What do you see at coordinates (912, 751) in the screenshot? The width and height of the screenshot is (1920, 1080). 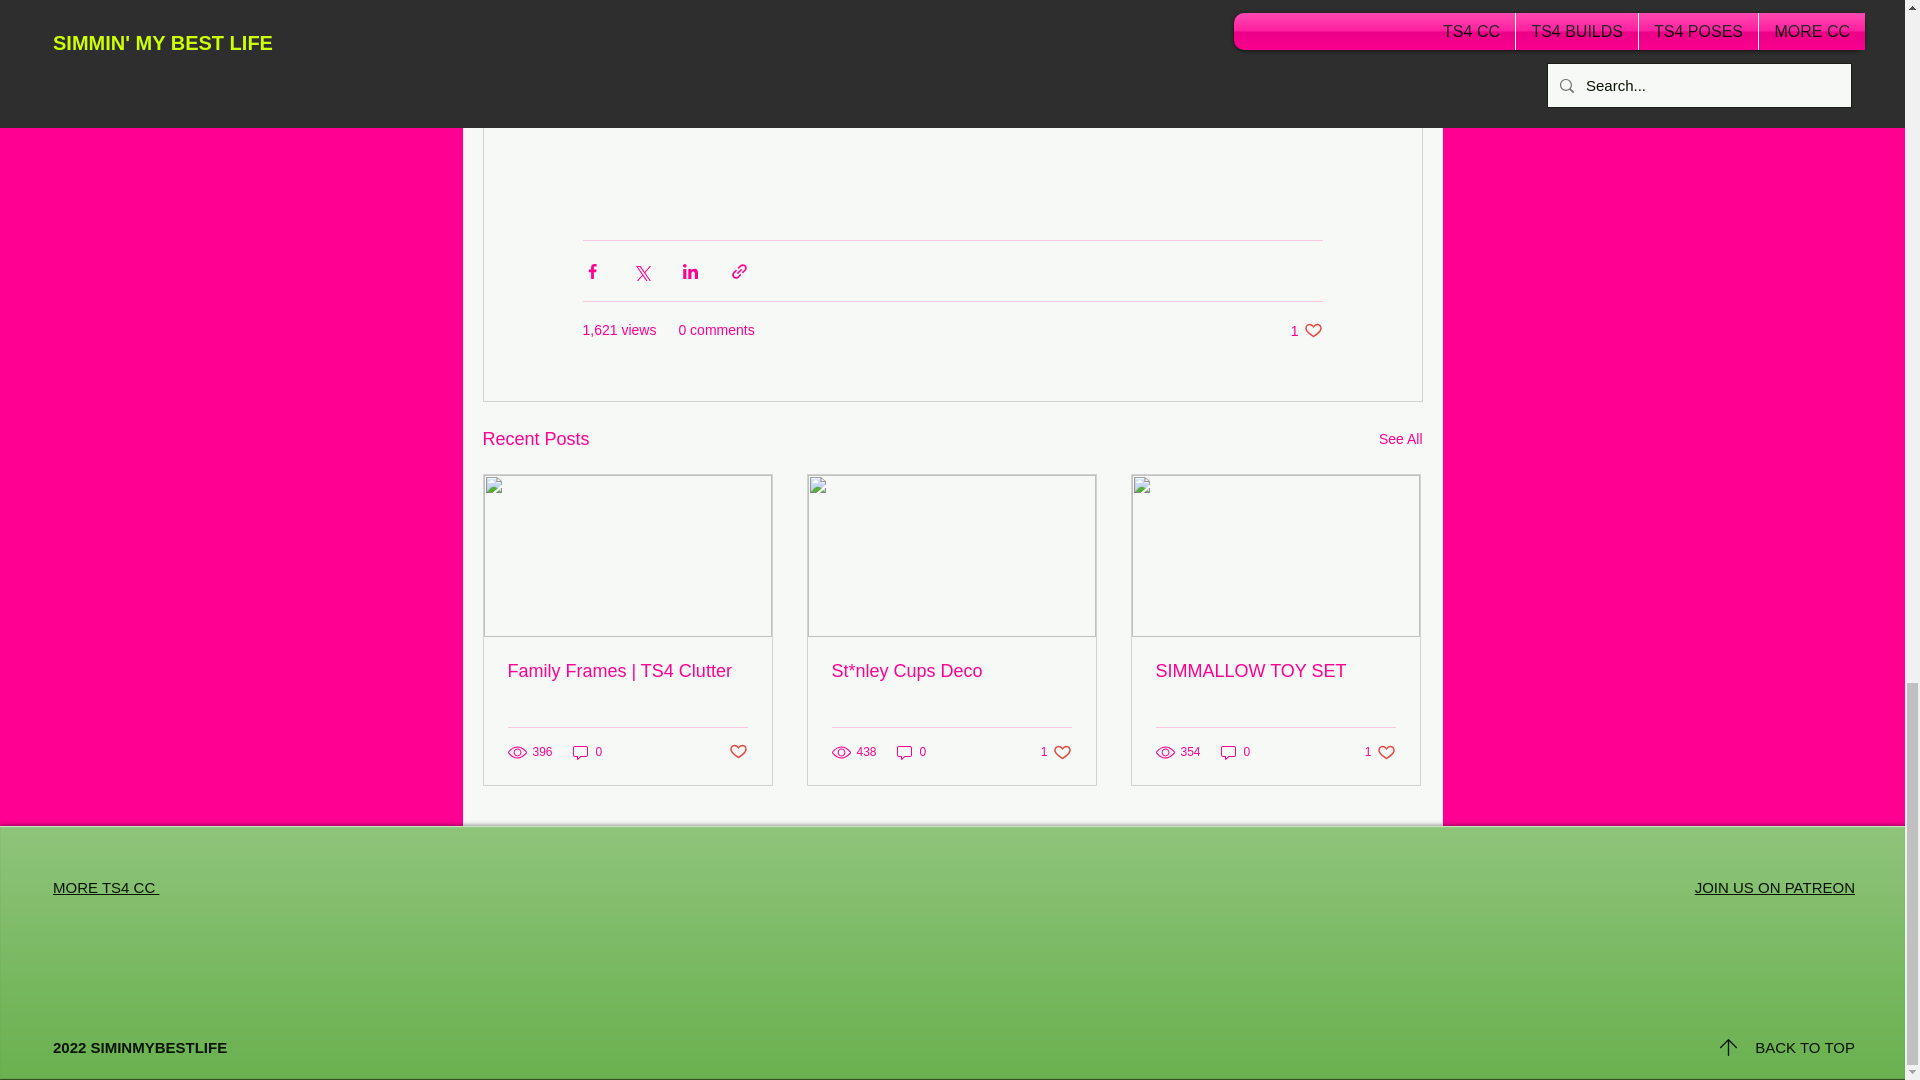 I see `0` at bounding box center [912, 751].